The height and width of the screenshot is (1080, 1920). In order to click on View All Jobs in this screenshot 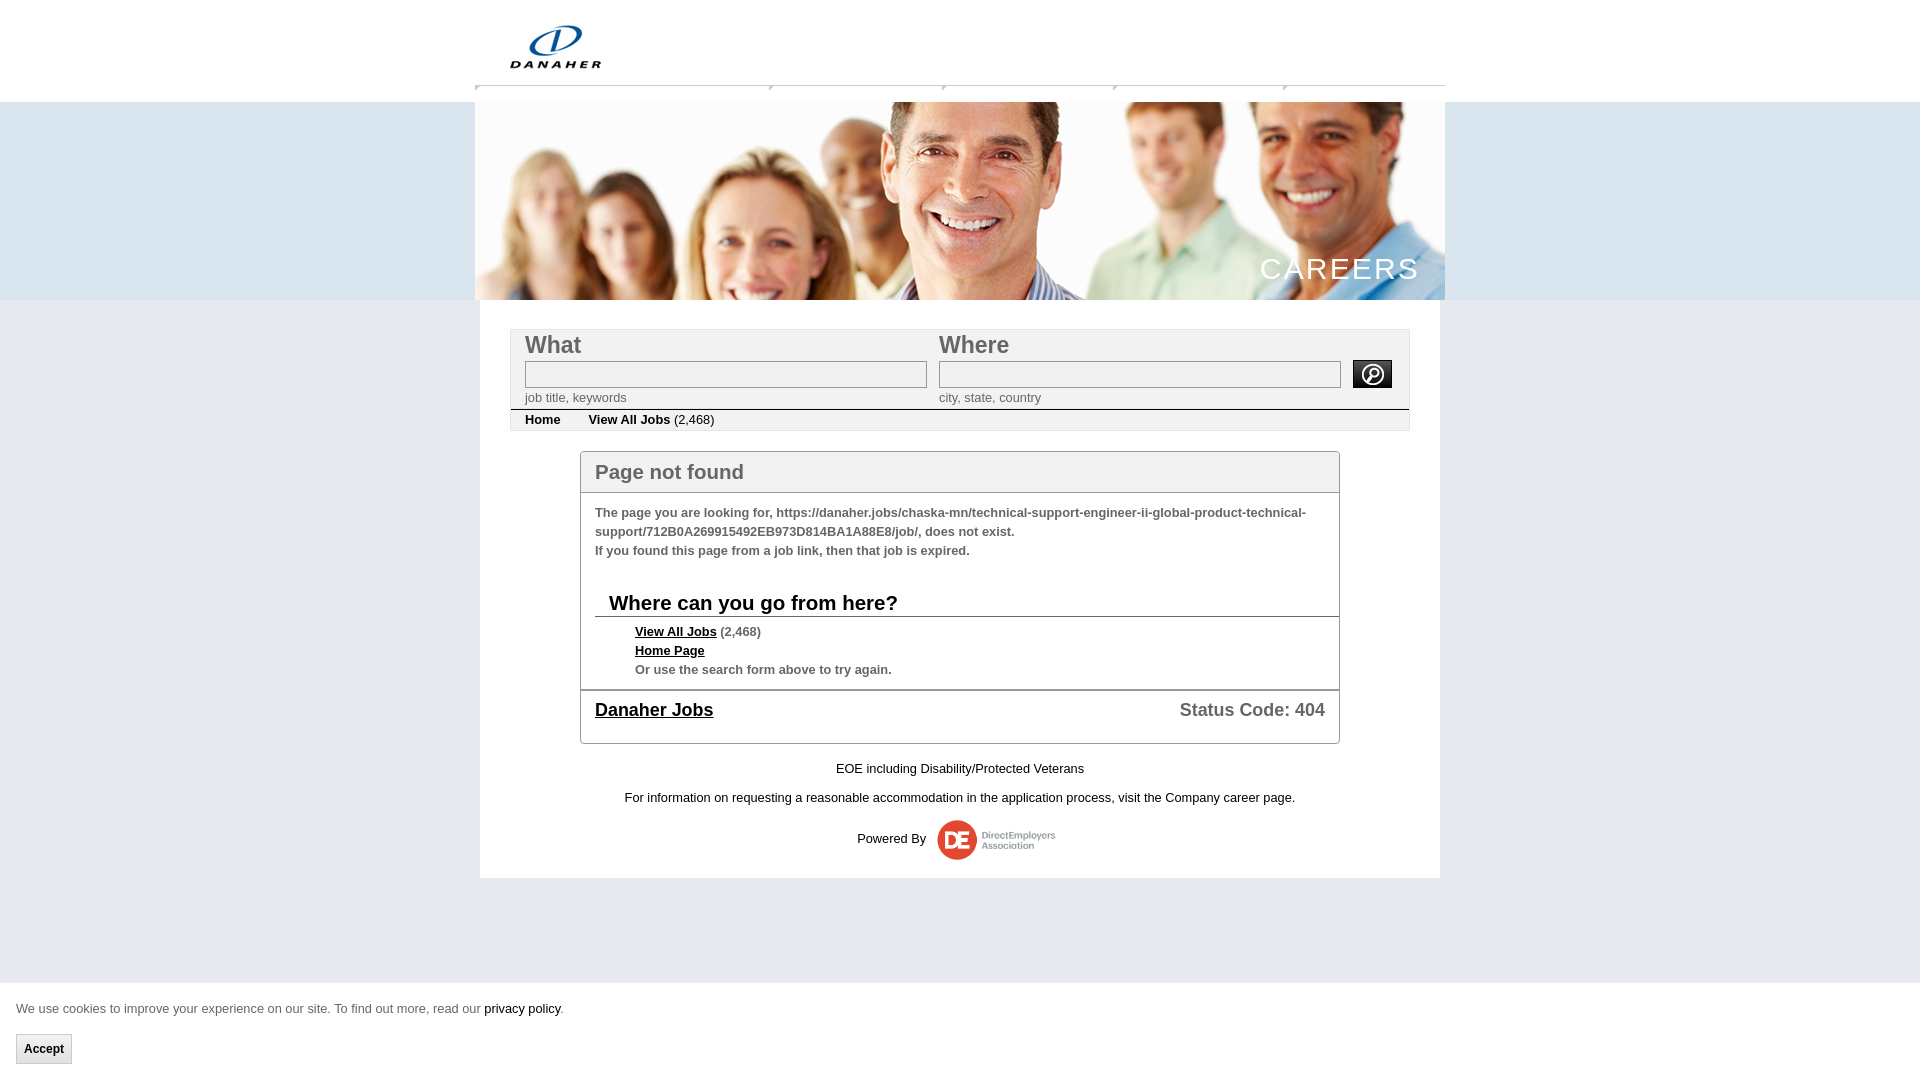, I will do `click(676, 632)`.